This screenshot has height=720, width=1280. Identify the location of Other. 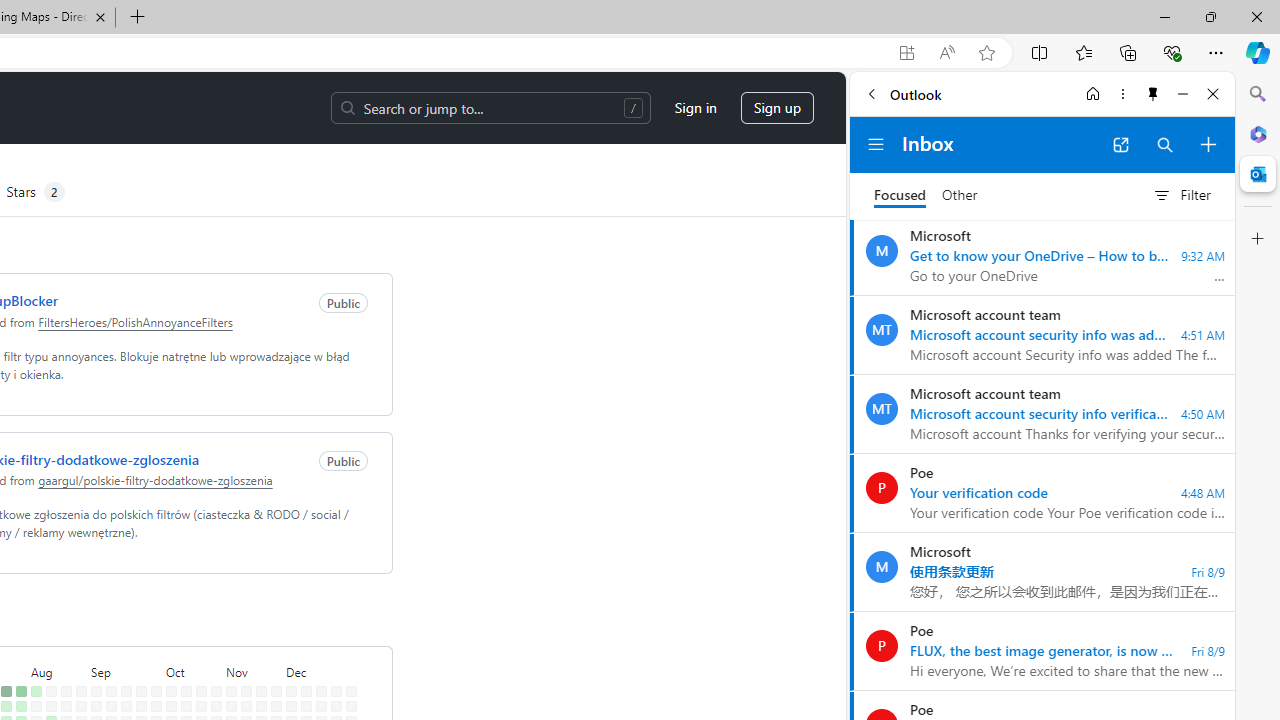
(960, 196).